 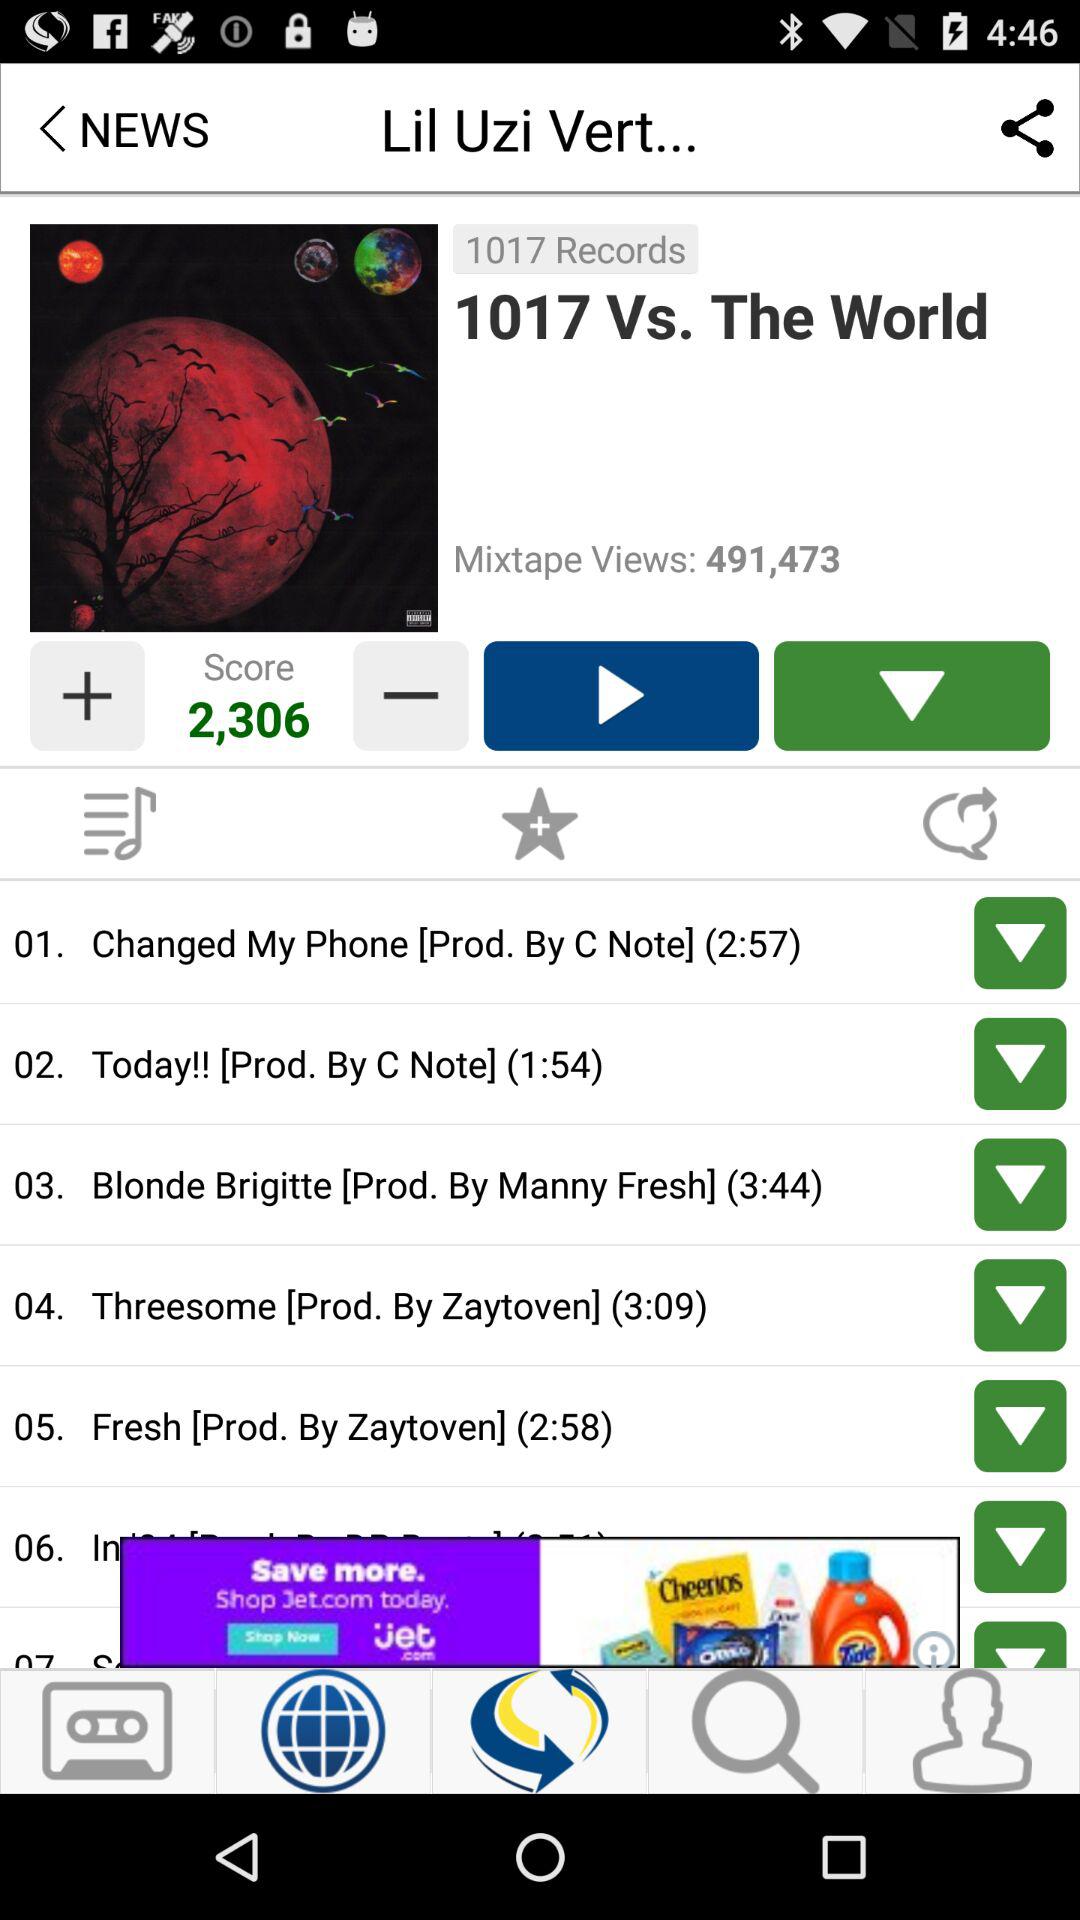 I want to click on play song, so click(x=620, y=696).